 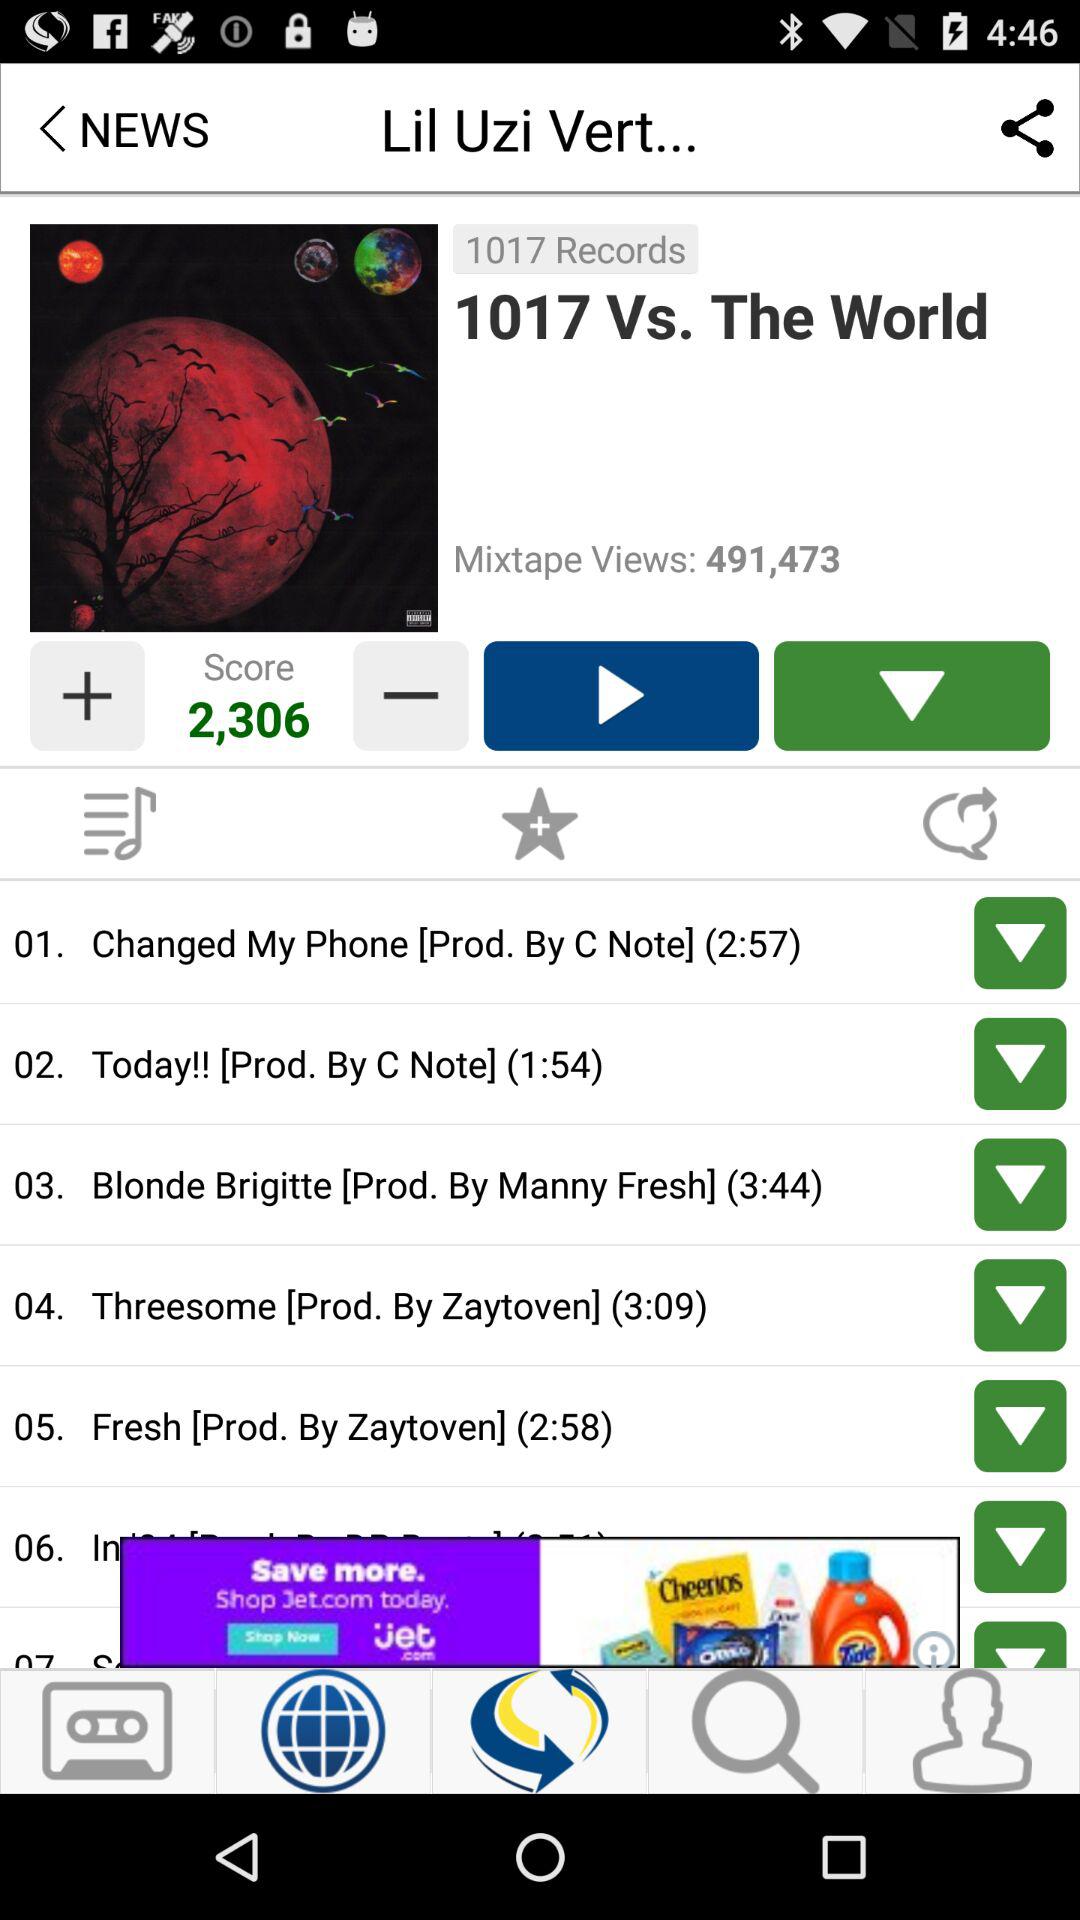 I want to click on play song, so click(x=620, y=696).